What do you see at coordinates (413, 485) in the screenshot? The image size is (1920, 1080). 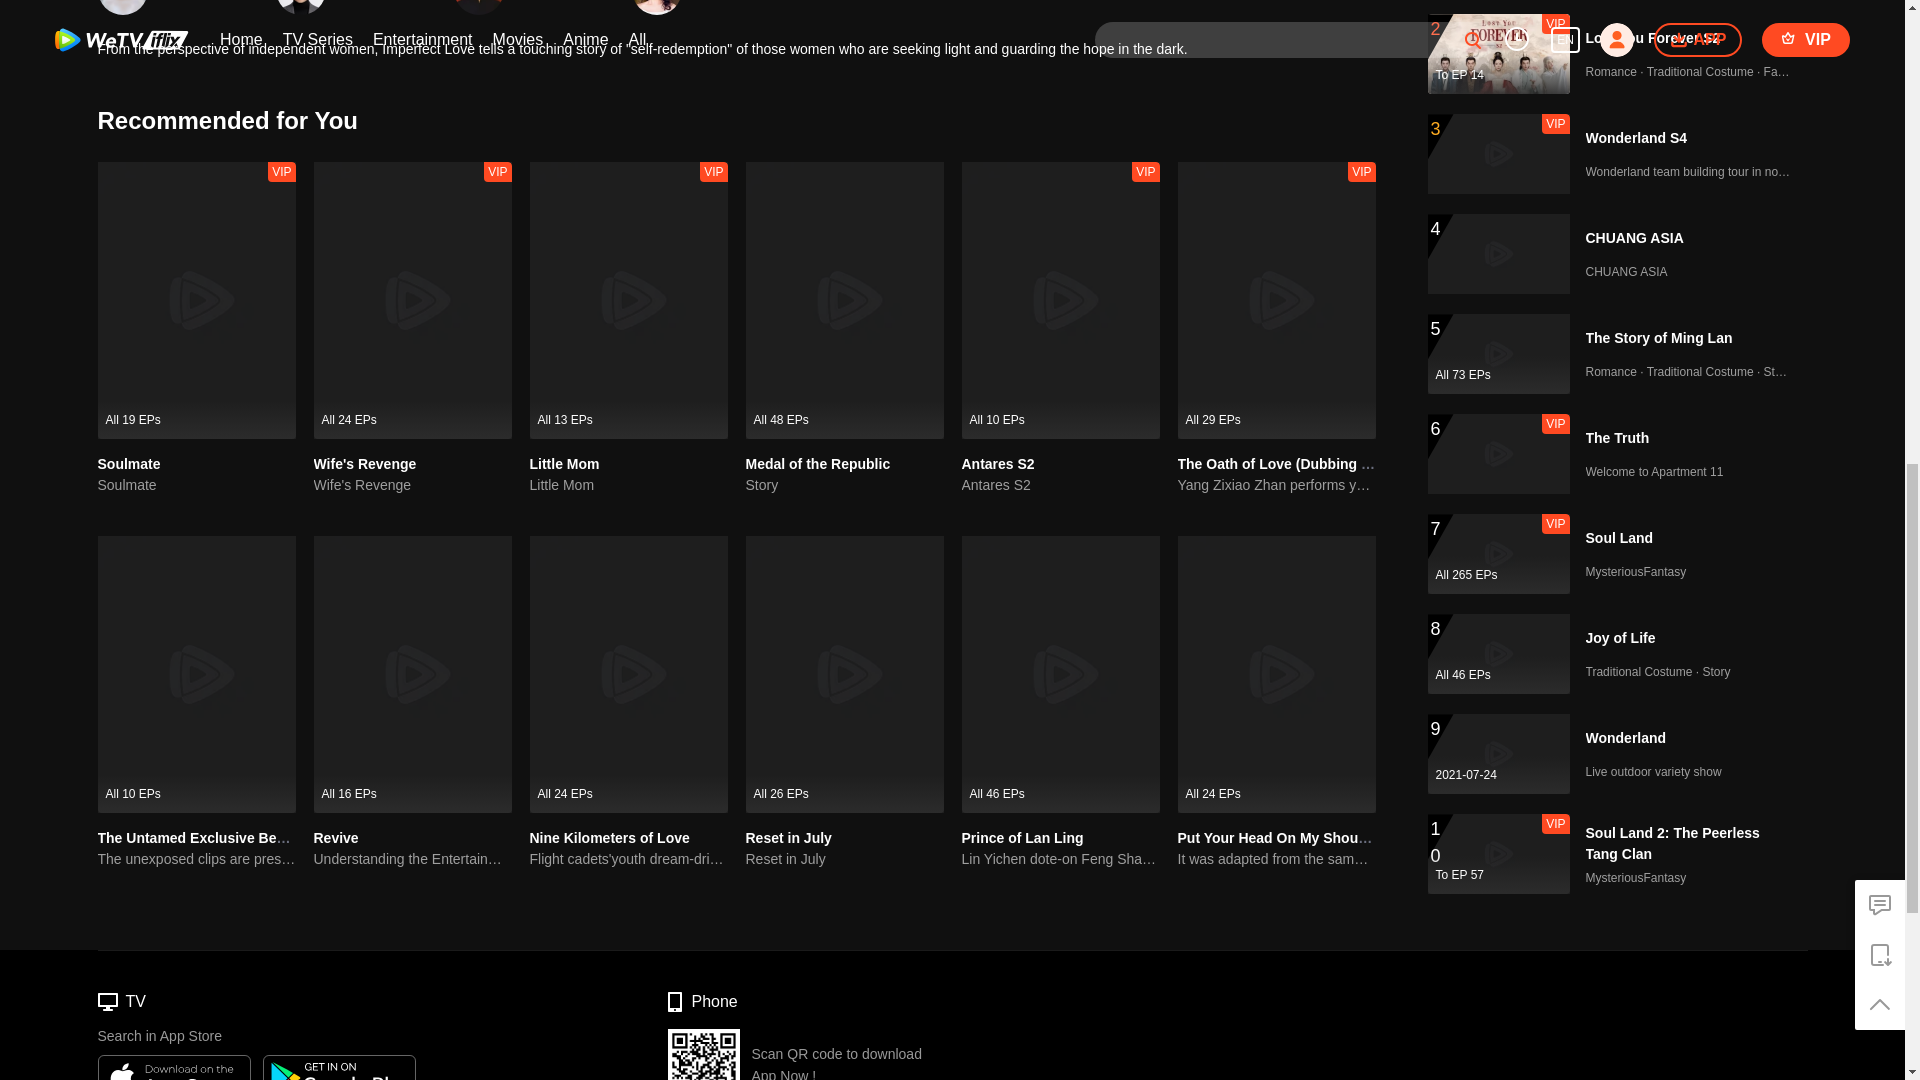 I see `Wife's Revenge` at bounding box center [413, 485].